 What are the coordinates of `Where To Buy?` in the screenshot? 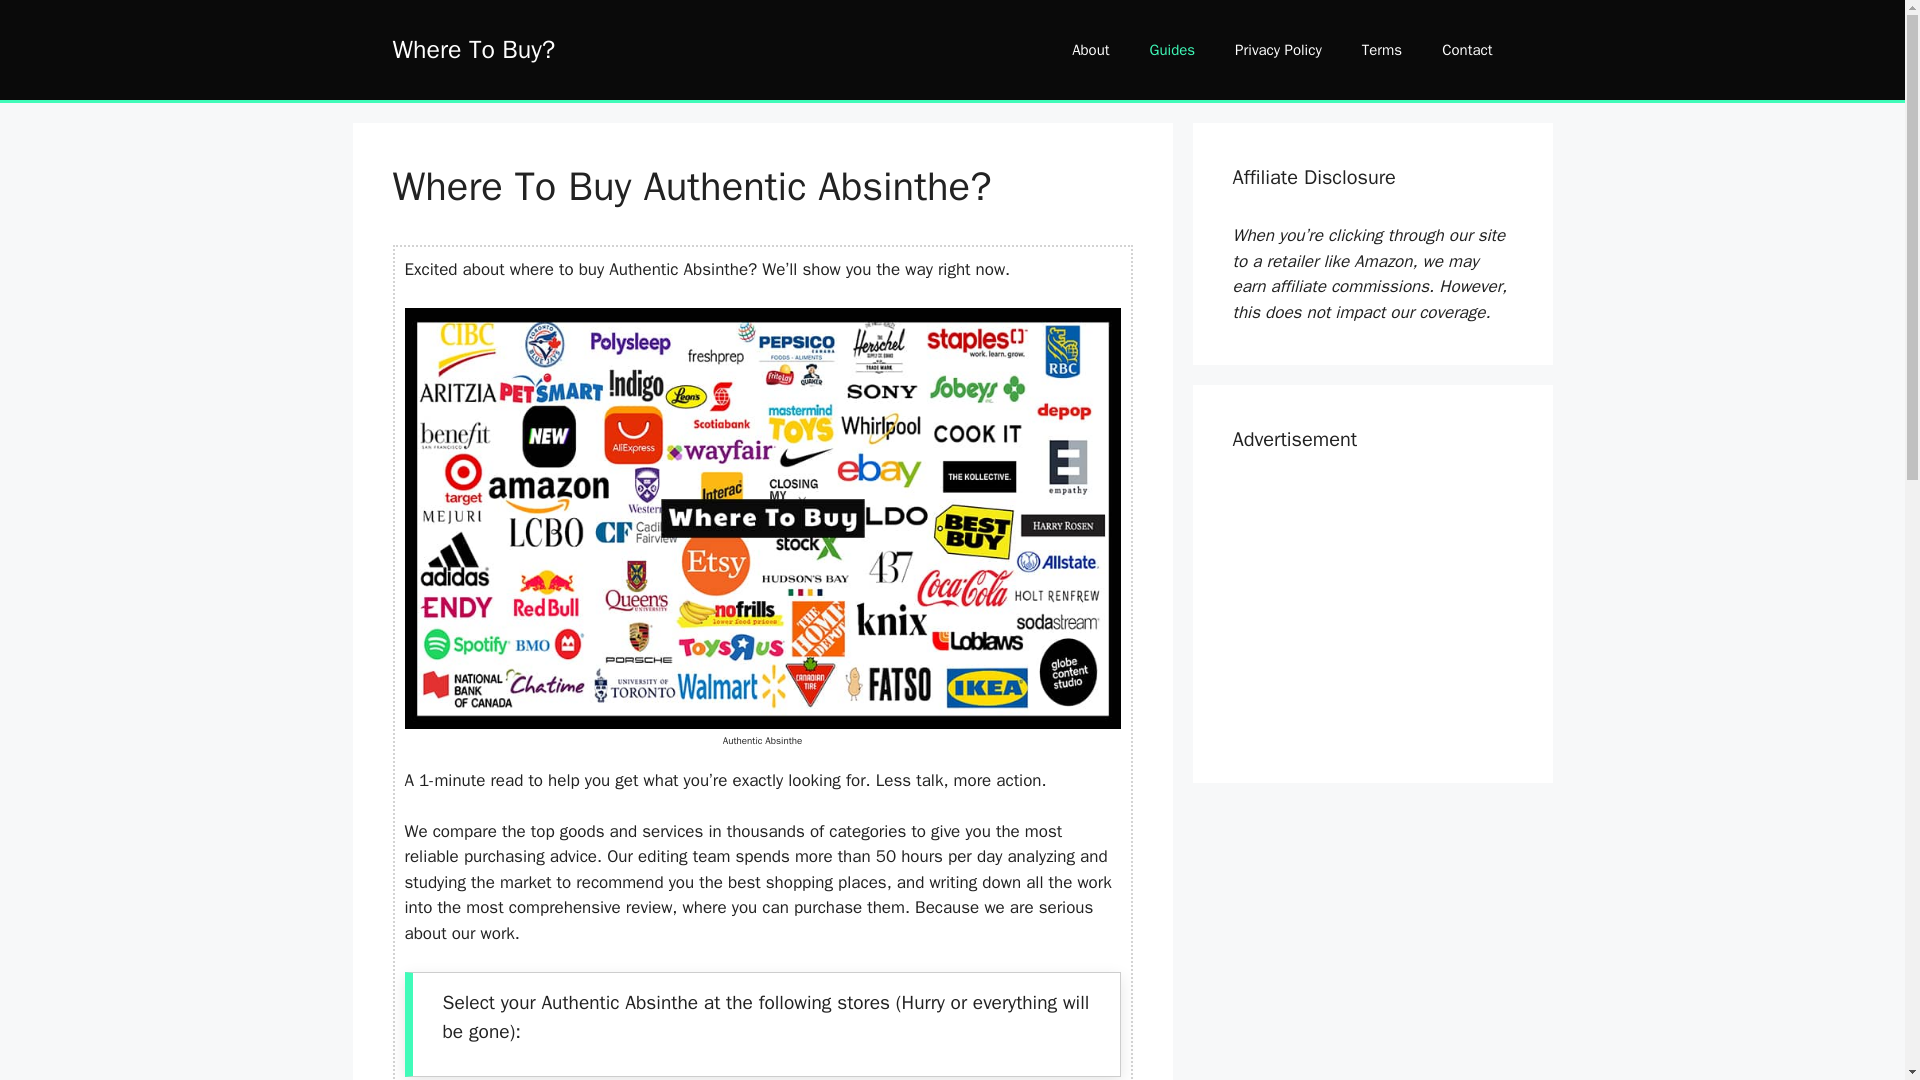 It's located at (472, 48).